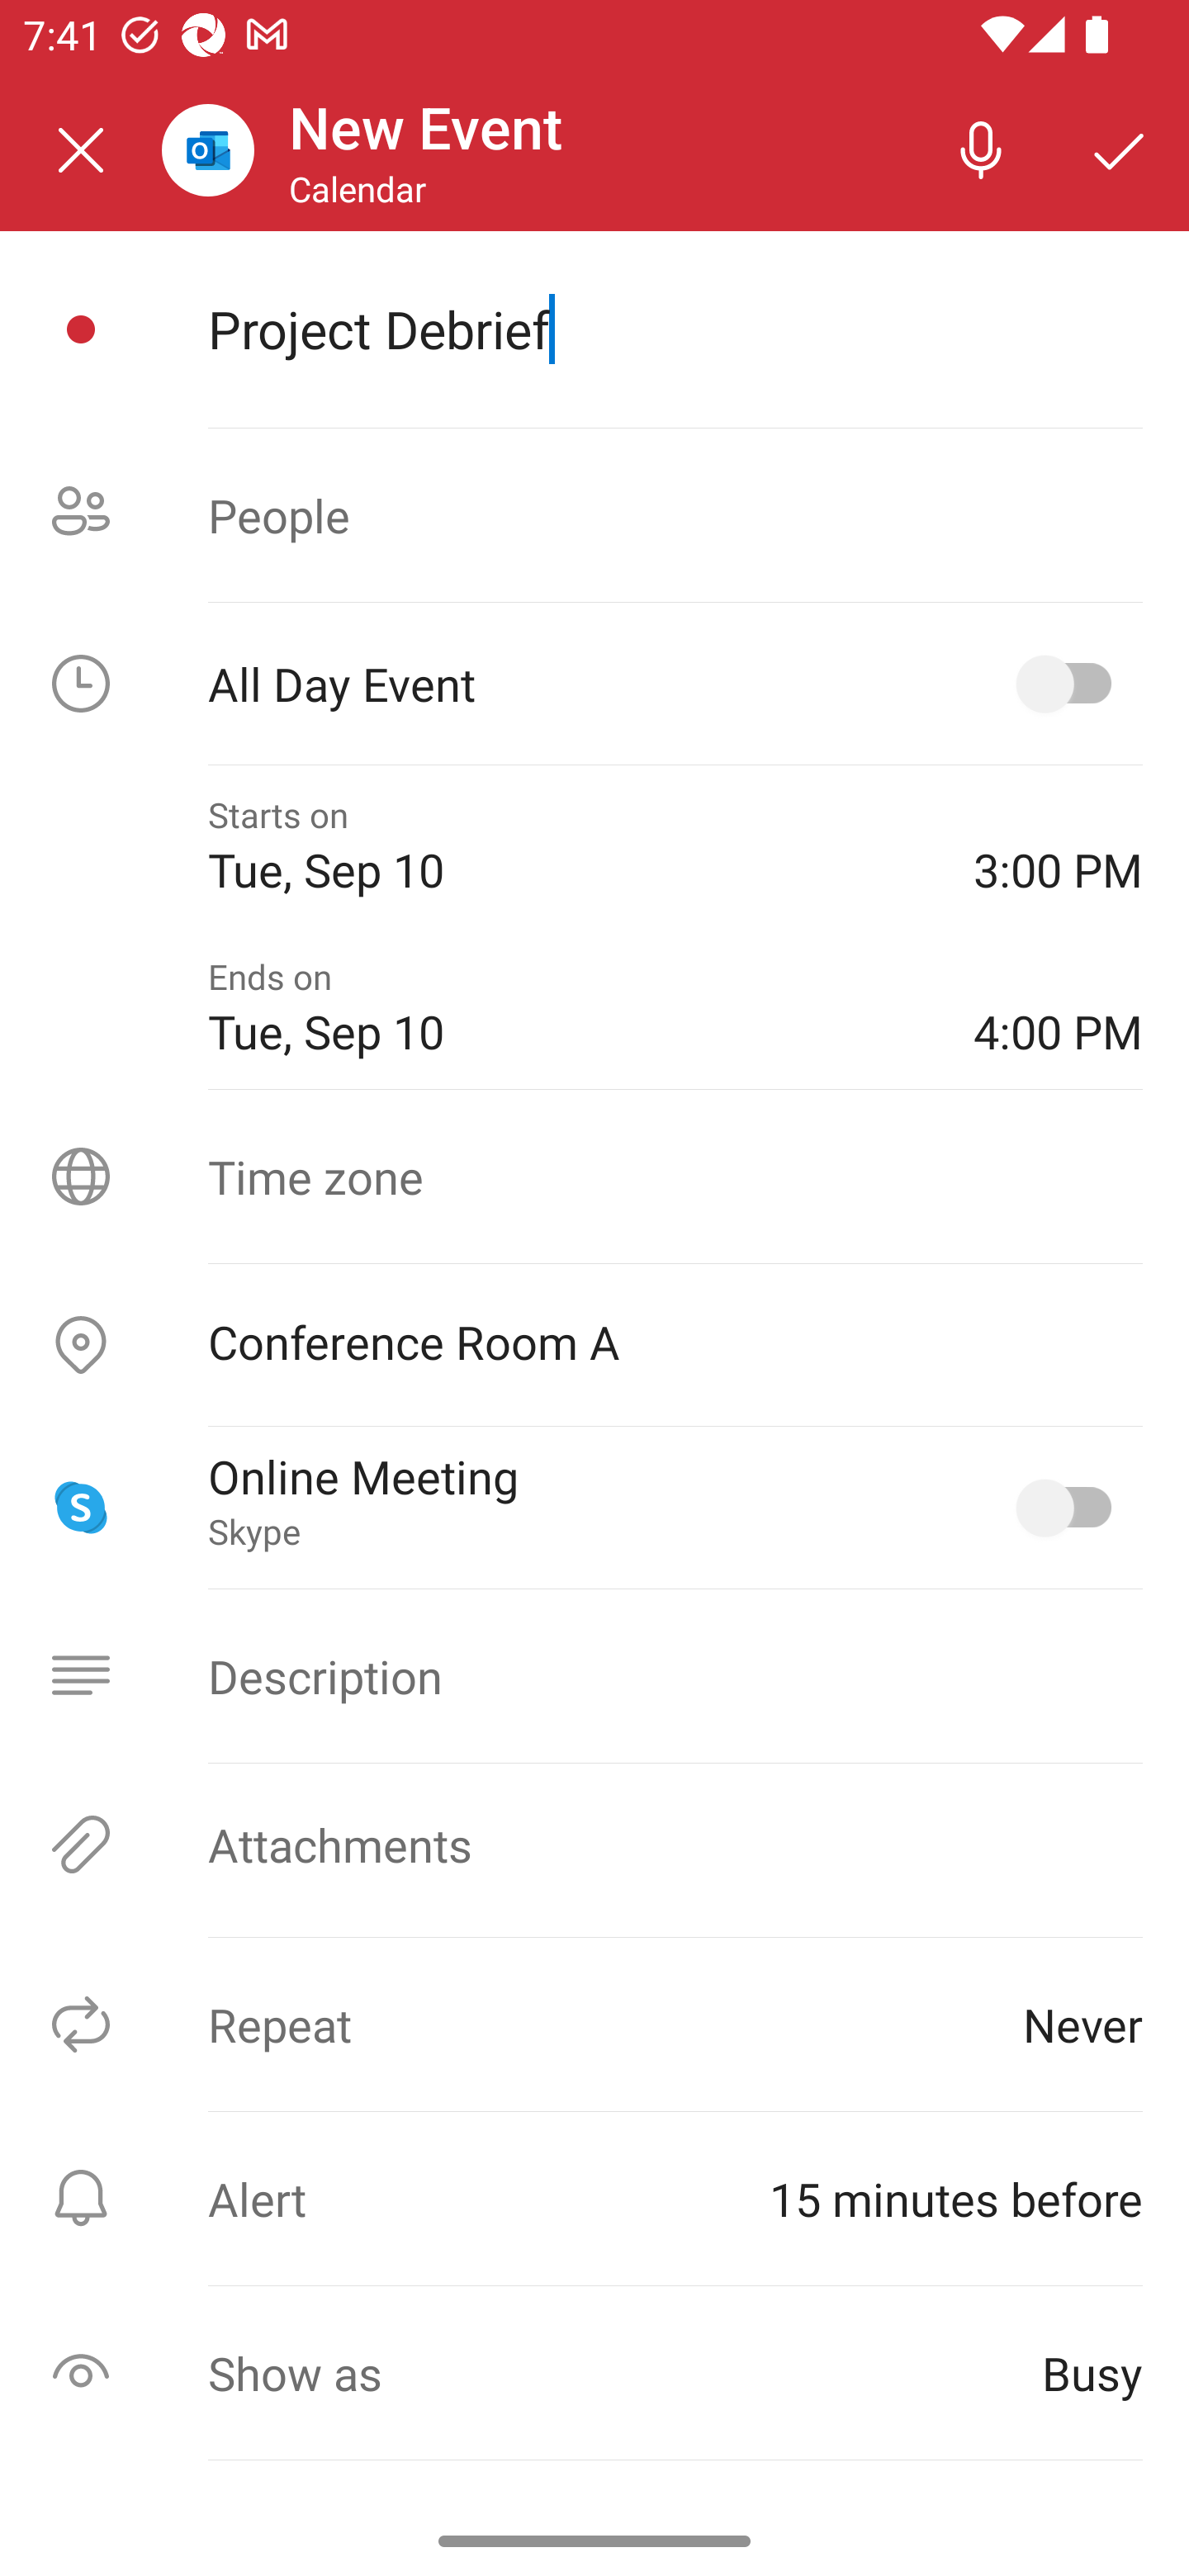 Image resolution: width=1189 pixels, height=2576 pixels. What do you see at coordinates (594, 684) in the screenshot?
I see `All Day Event` at bounding box center [594, 684].